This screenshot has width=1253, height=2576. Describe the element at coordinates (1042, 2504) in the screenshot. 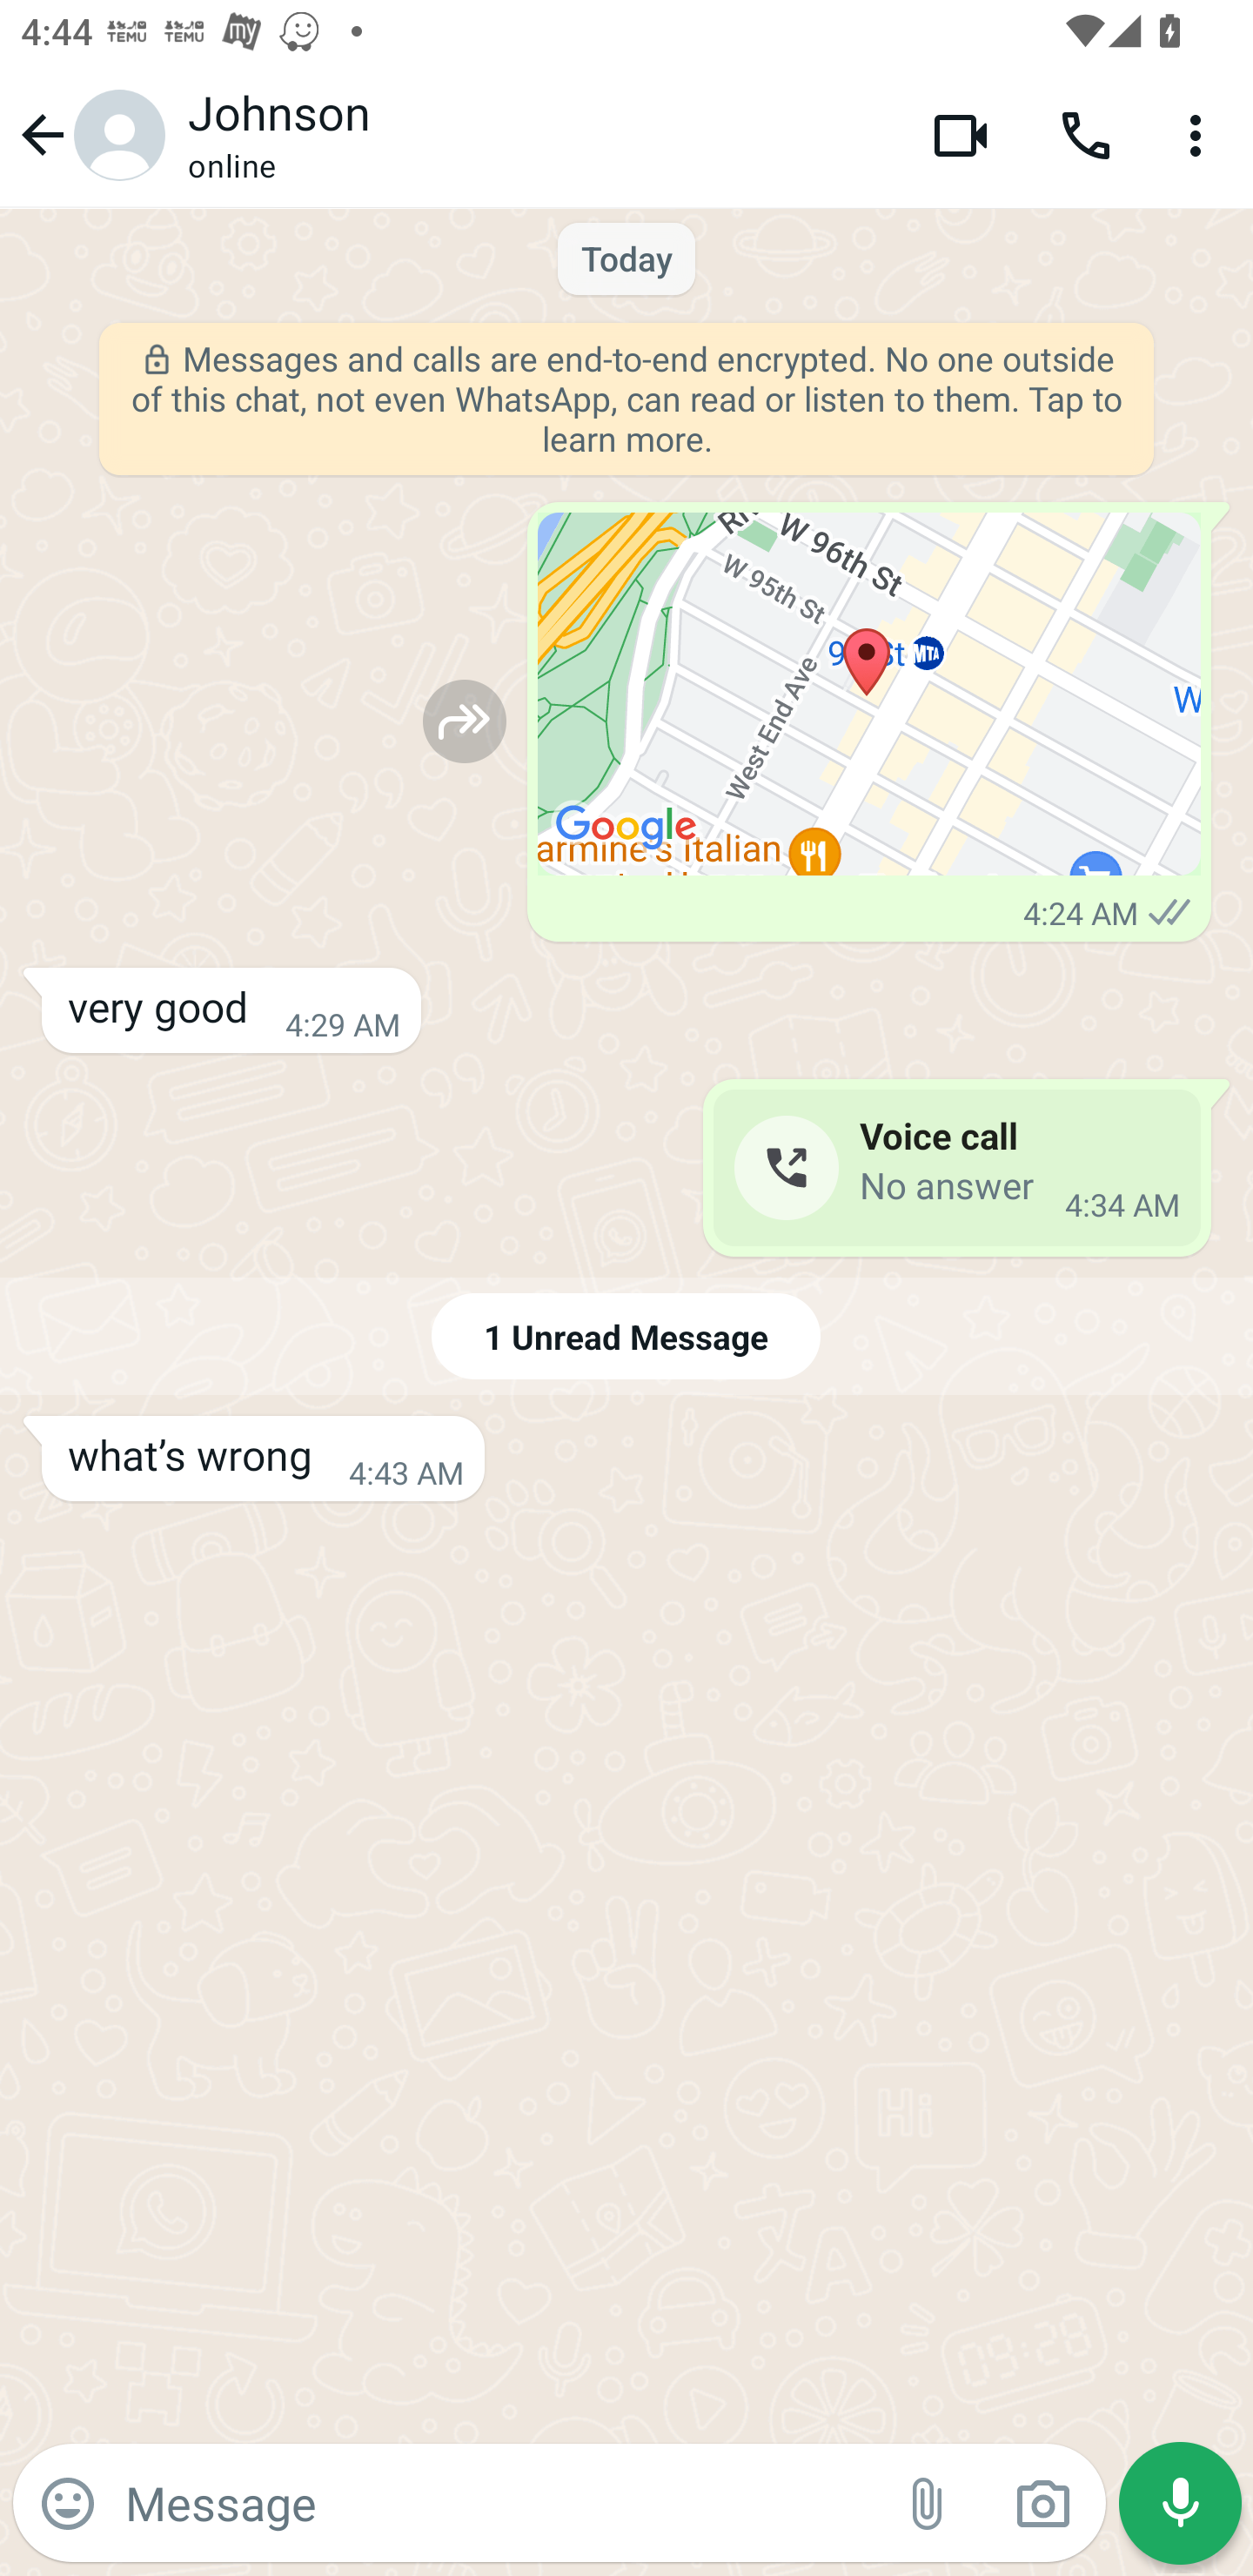

I see `Camera` at that location.